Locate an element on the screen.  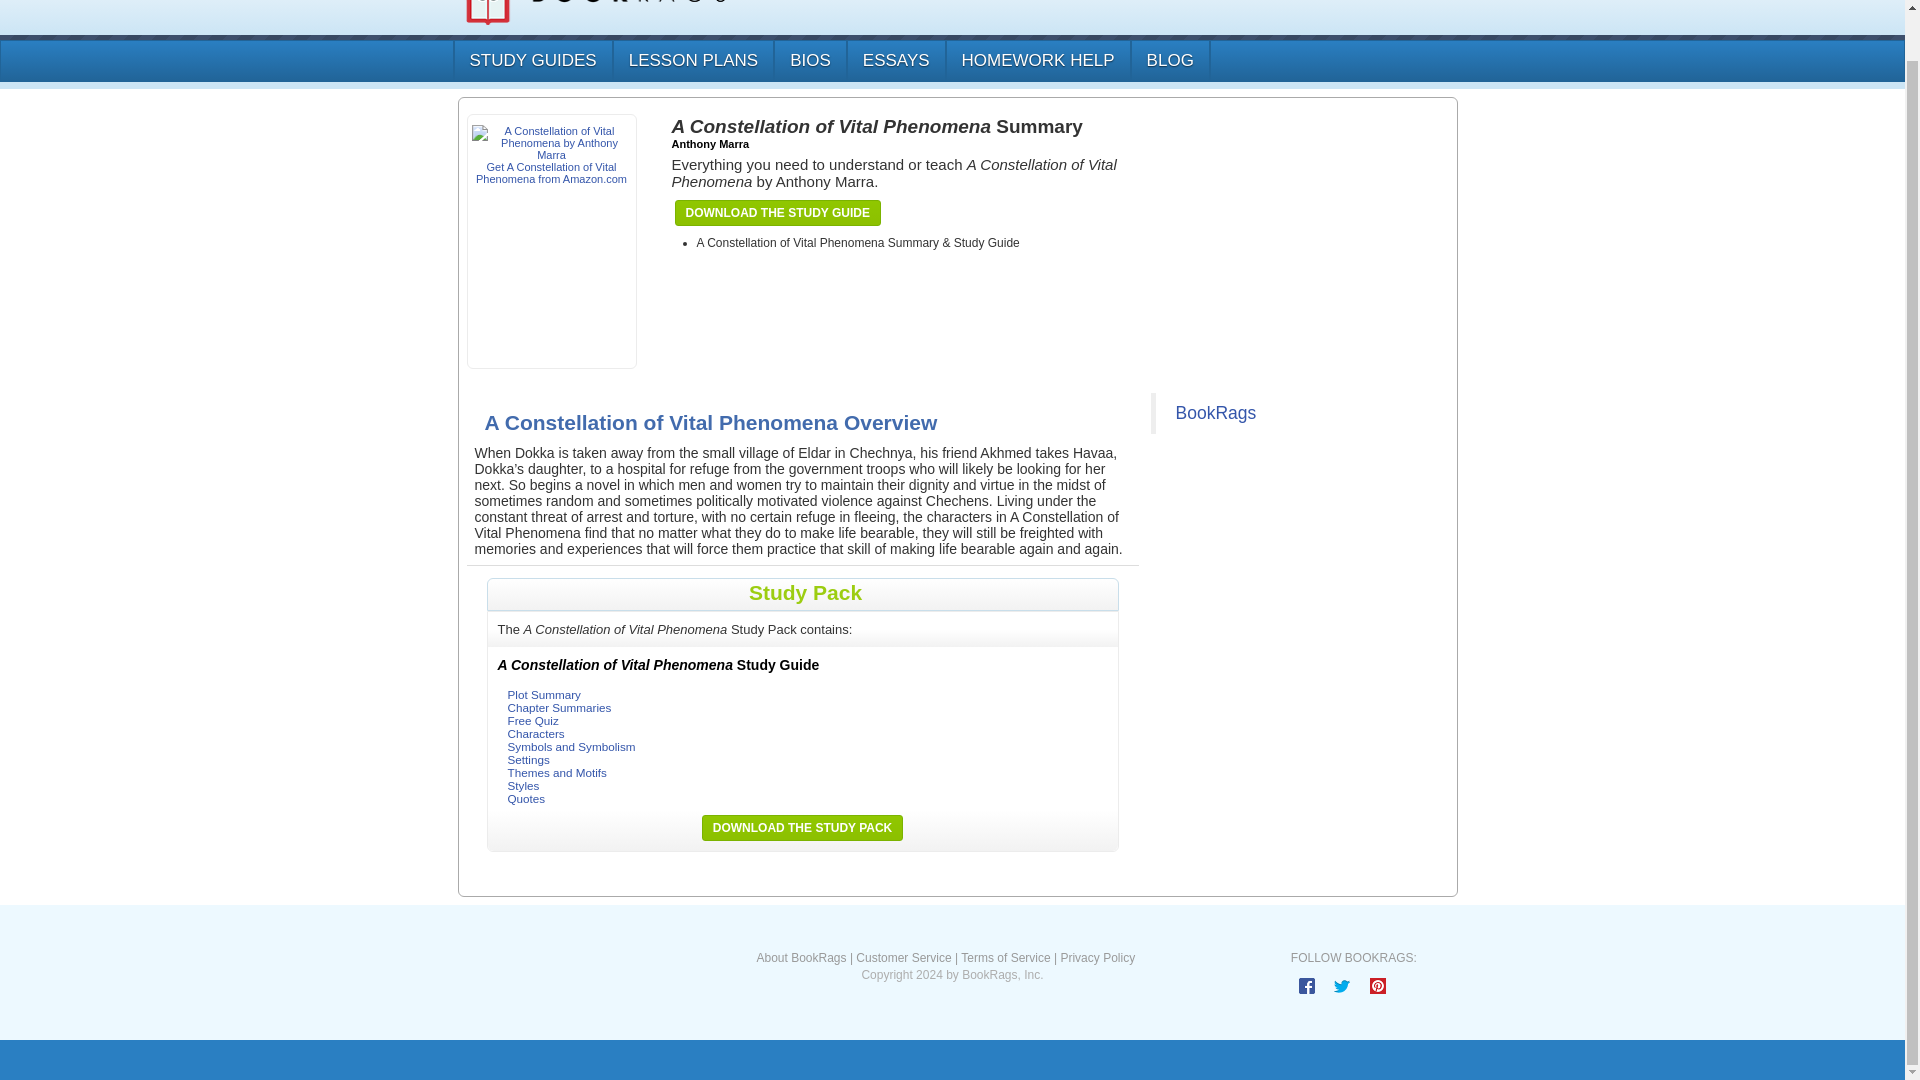
DOWNLOAD THE STUDY PACK is located at coordinates (802, 828).